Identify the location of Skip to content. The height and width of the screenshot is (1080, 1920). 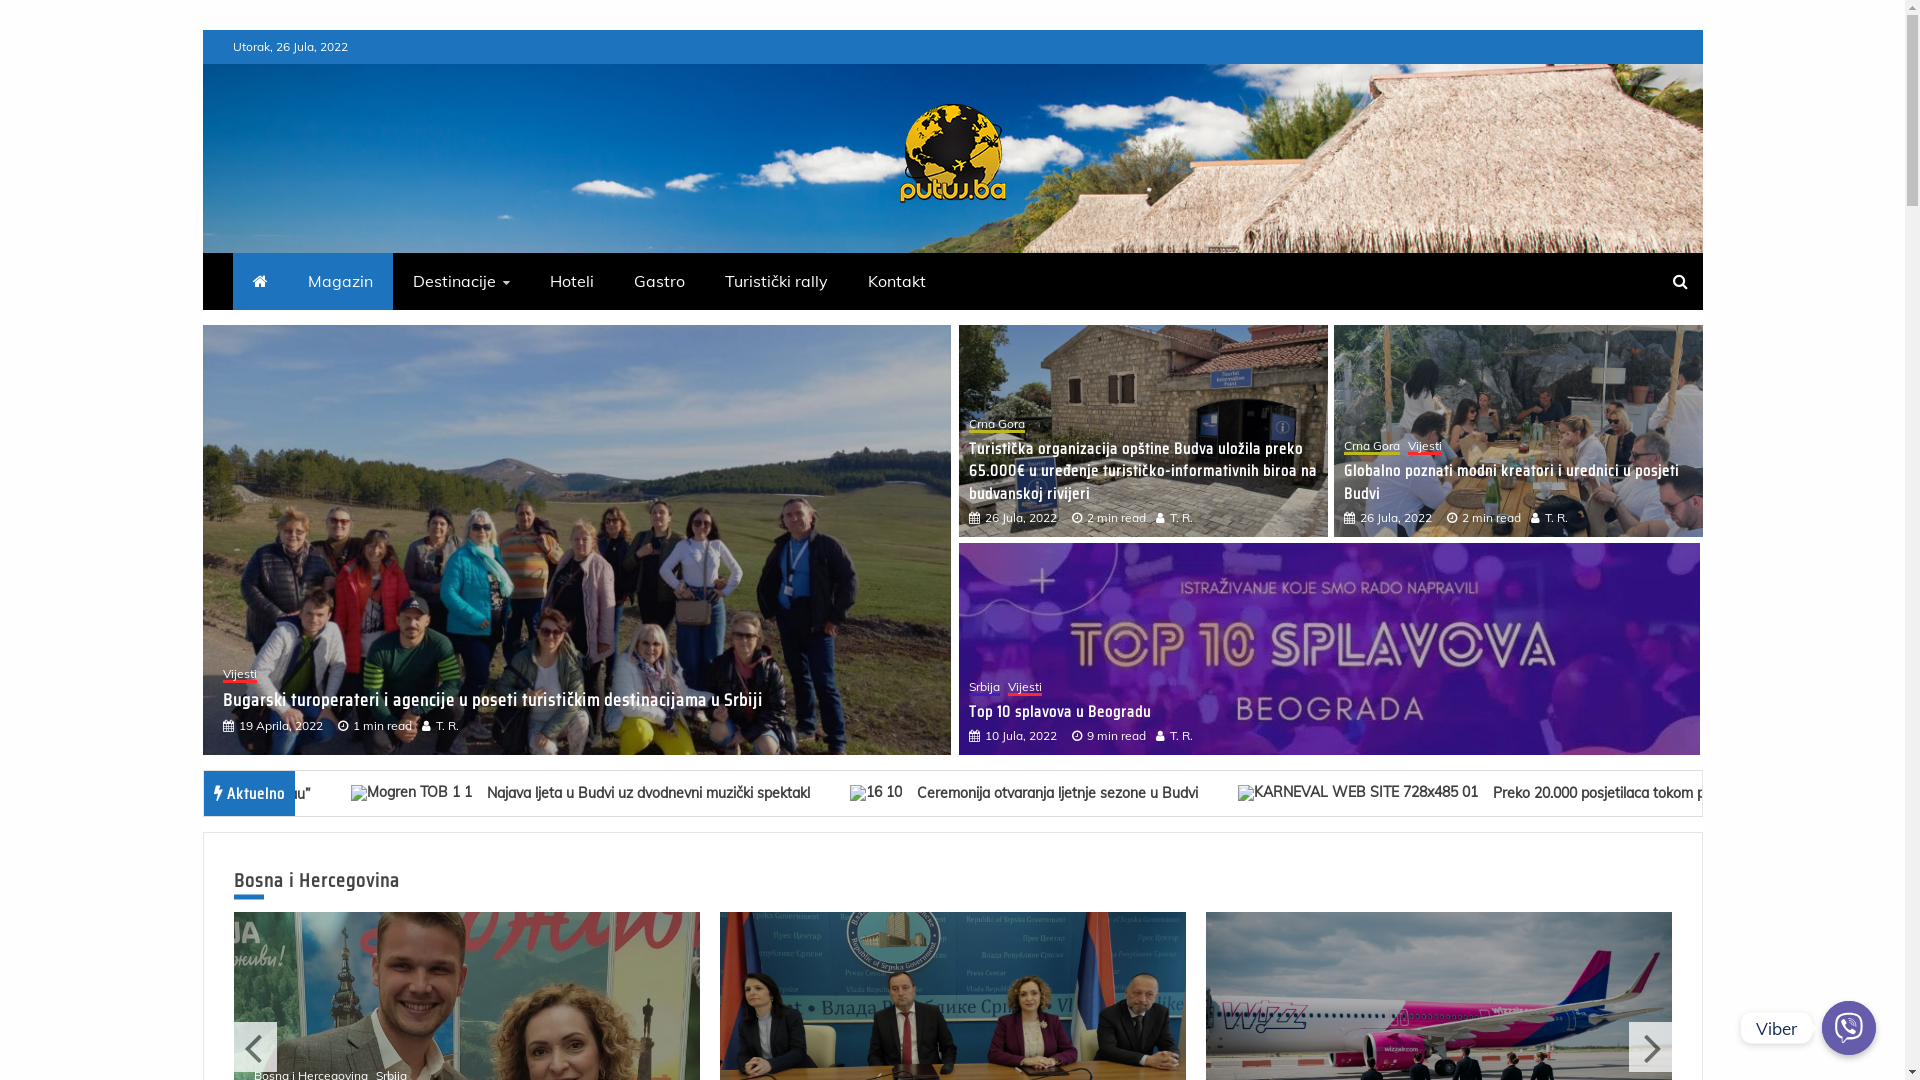
(202, 30).